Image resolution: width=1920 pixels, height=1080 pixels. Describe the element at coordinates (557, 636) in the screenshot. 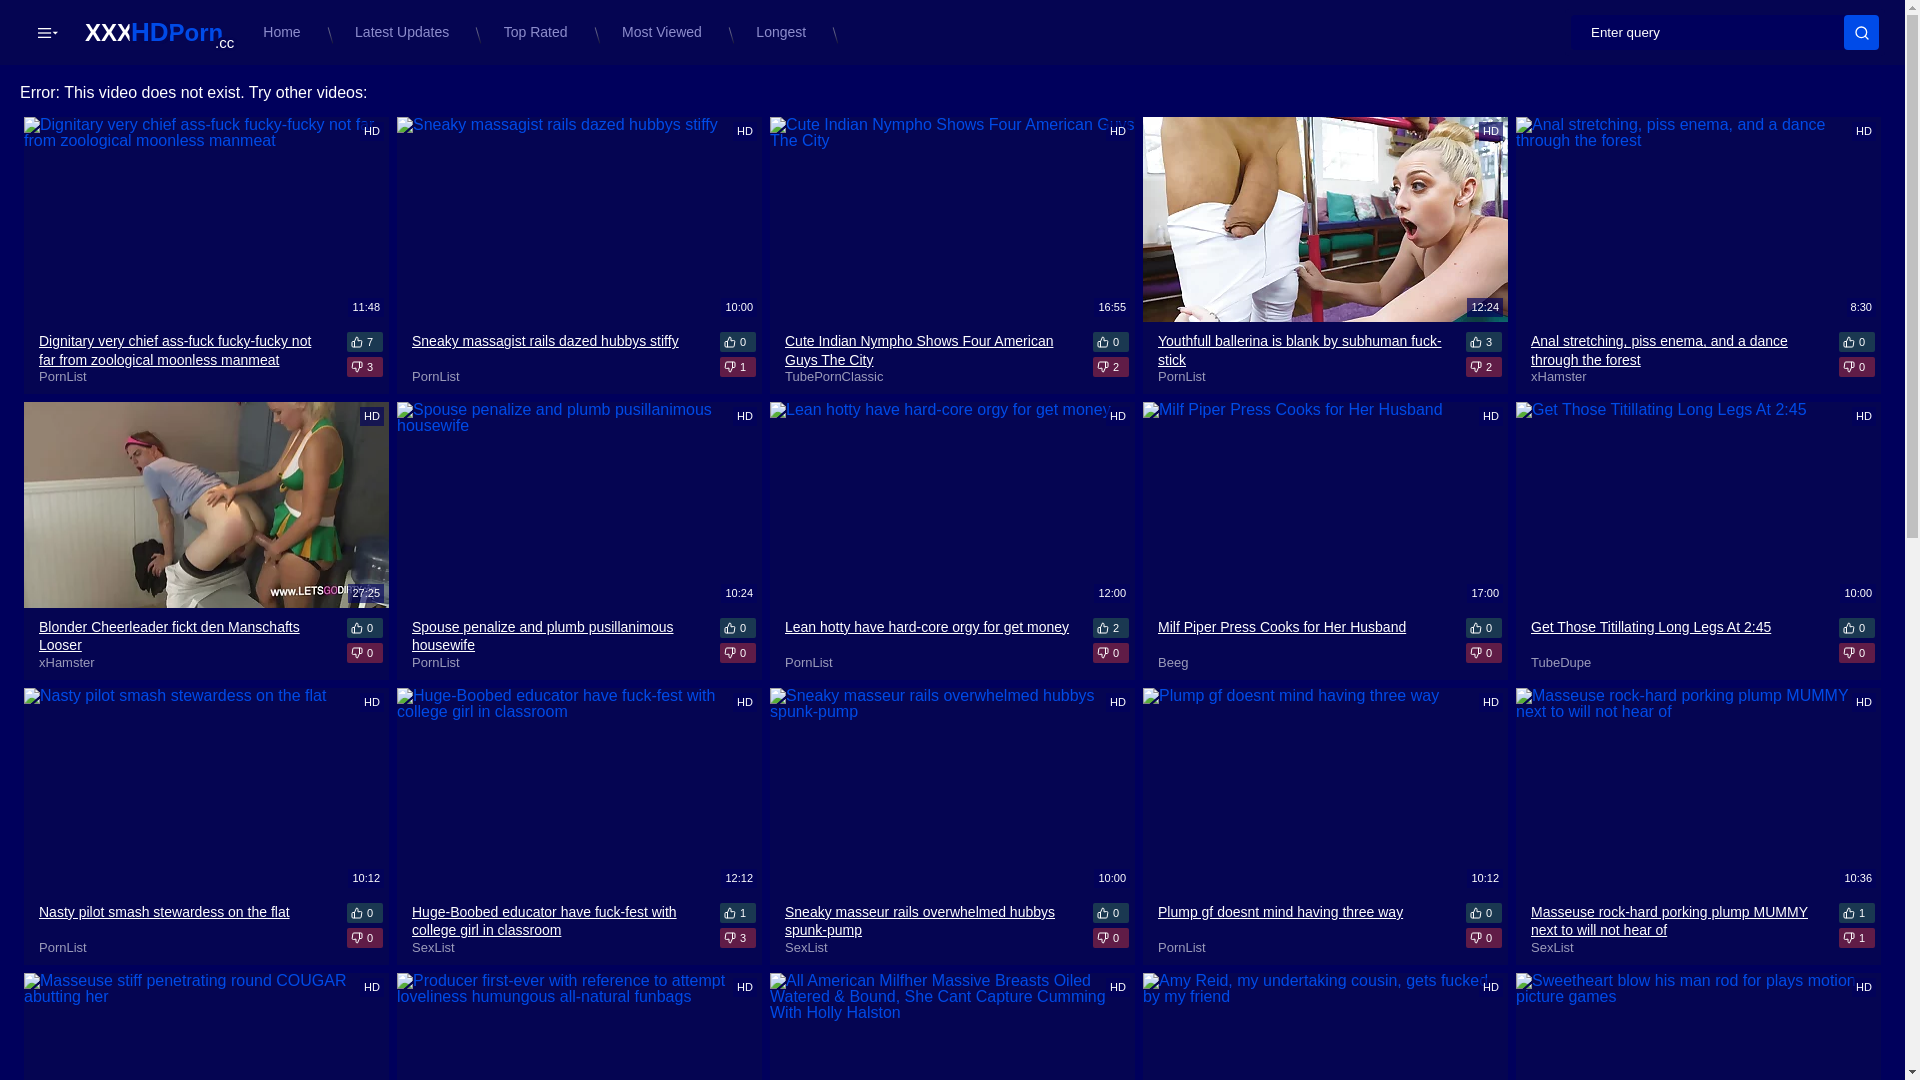

I see `Spouse penalize and plumb pusillanimous housewife` at that location.